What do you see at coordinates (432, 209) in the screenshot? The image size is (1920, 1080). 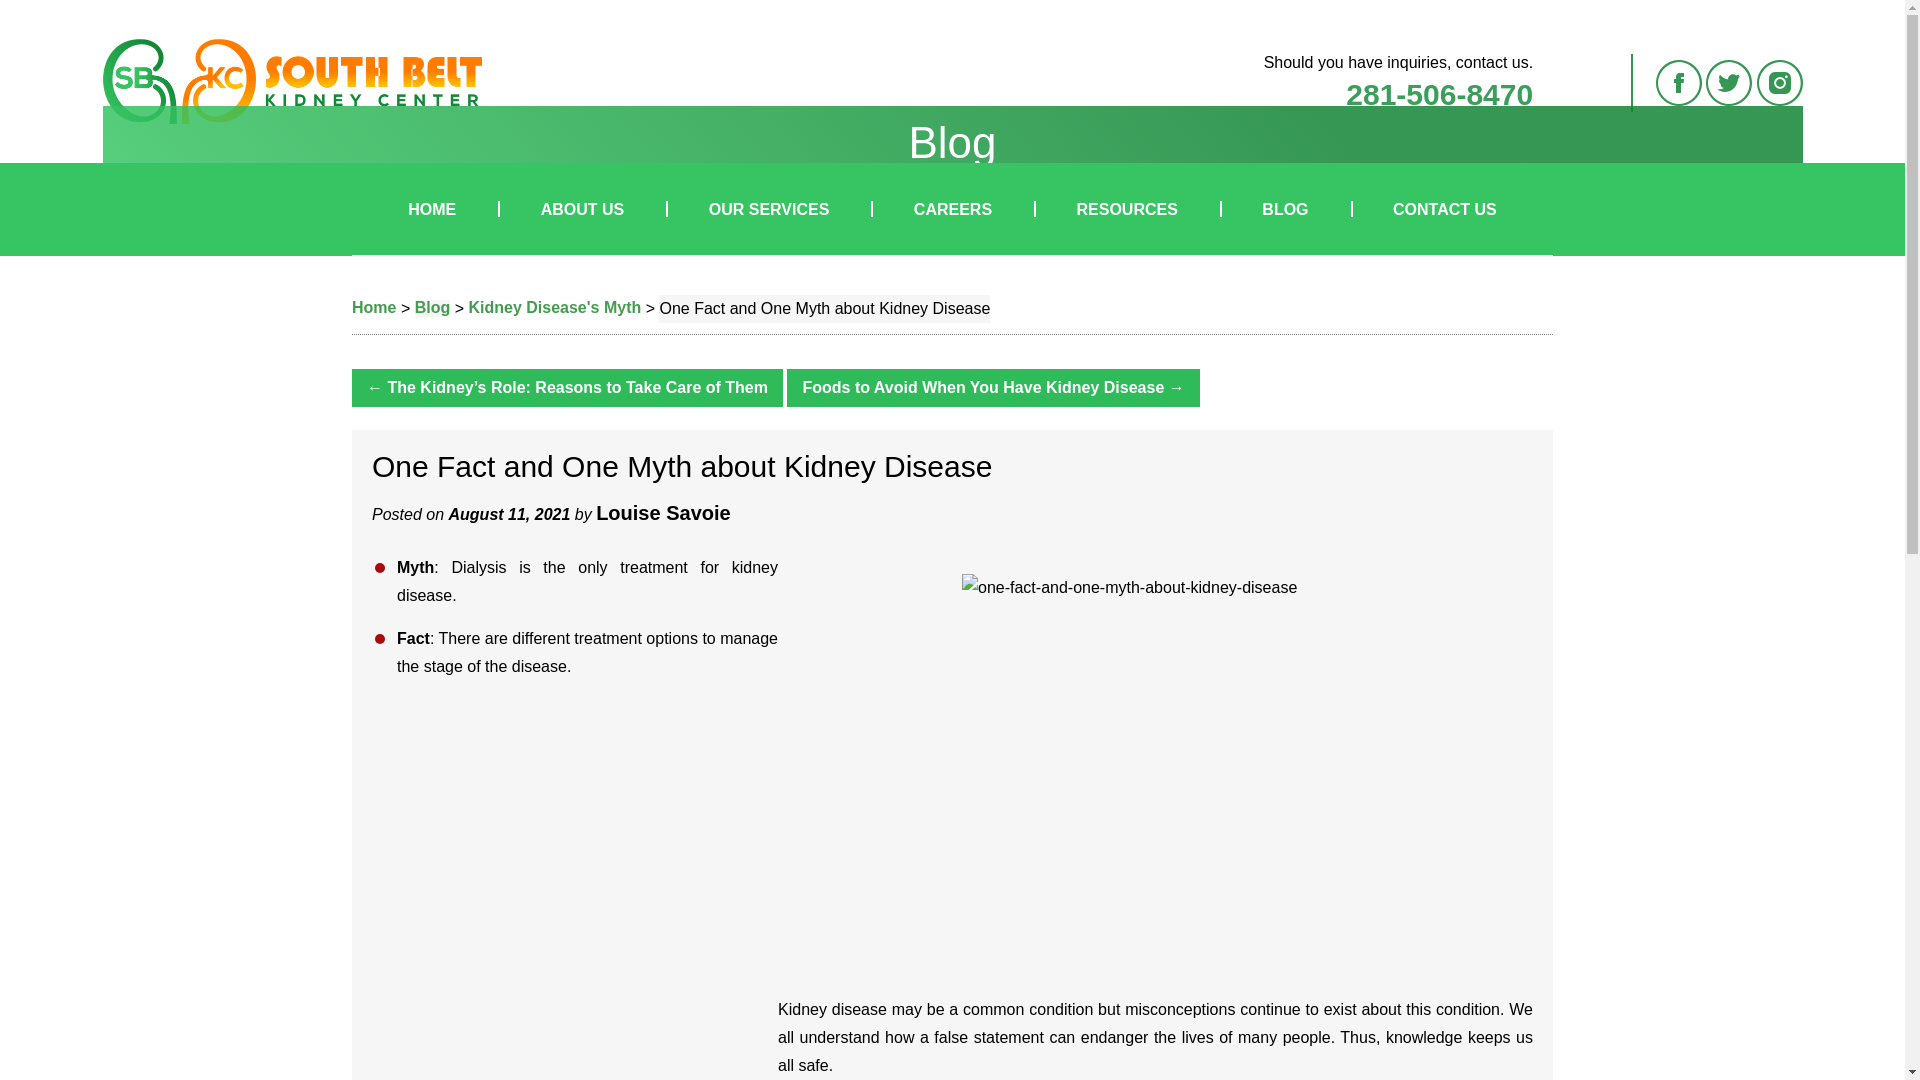 I see `HOME` at bounding box center [432, 209].